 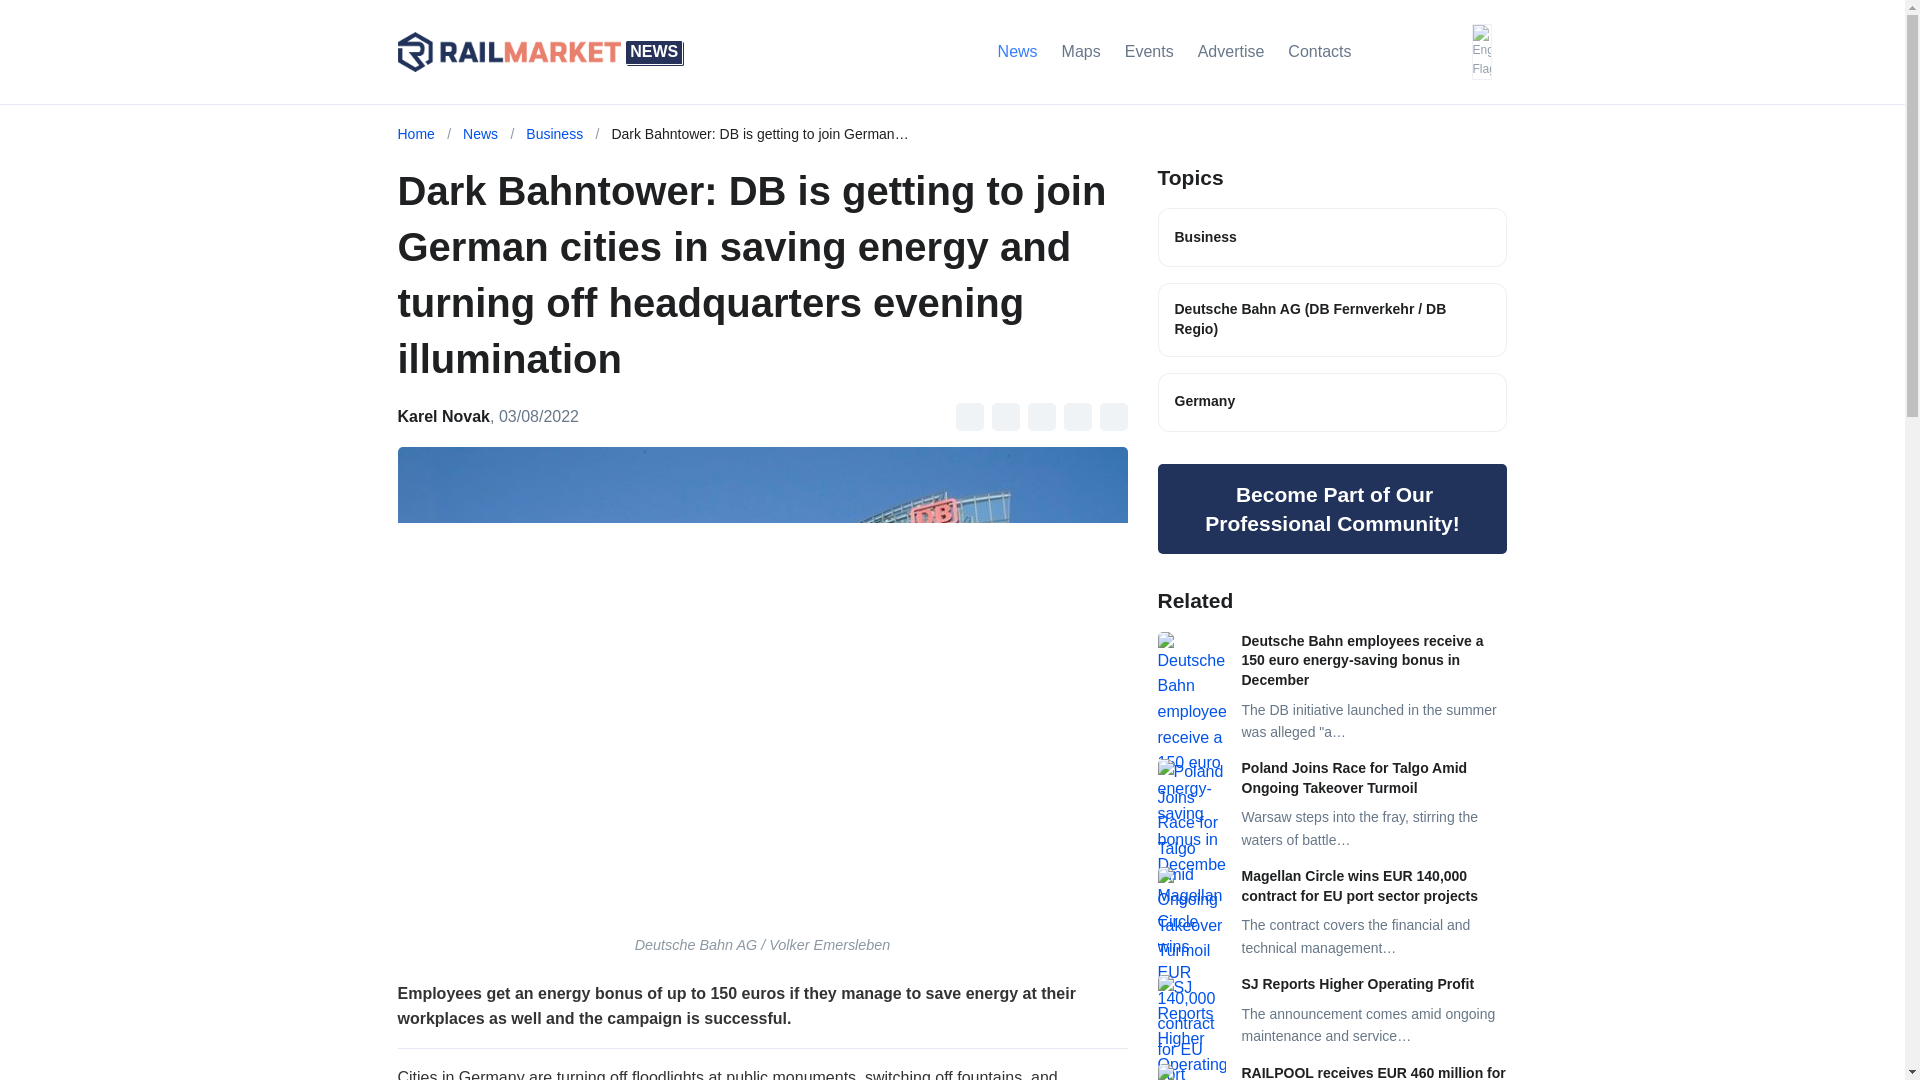 I want to click on Business, so click(x=1332, y=237).